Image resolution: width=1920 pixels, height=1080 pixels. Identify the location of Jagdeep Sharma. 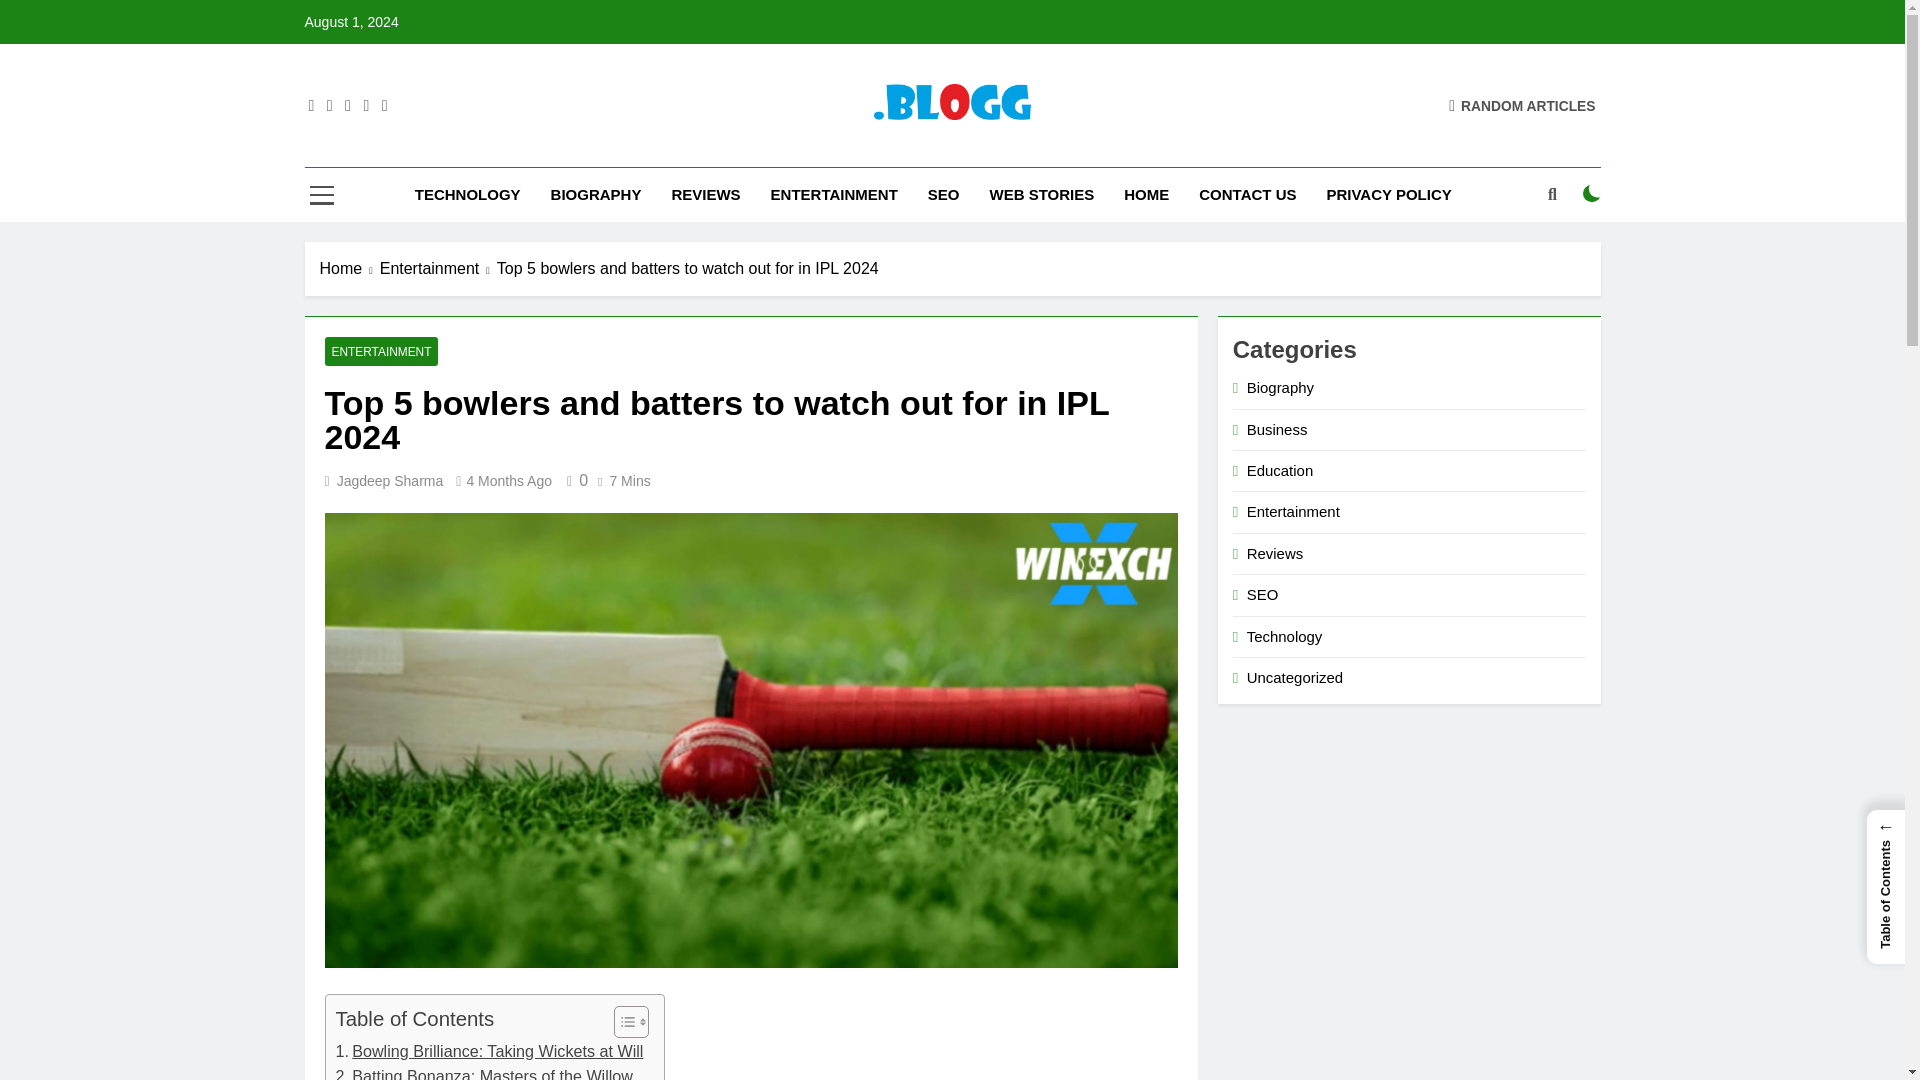
(390, 481).